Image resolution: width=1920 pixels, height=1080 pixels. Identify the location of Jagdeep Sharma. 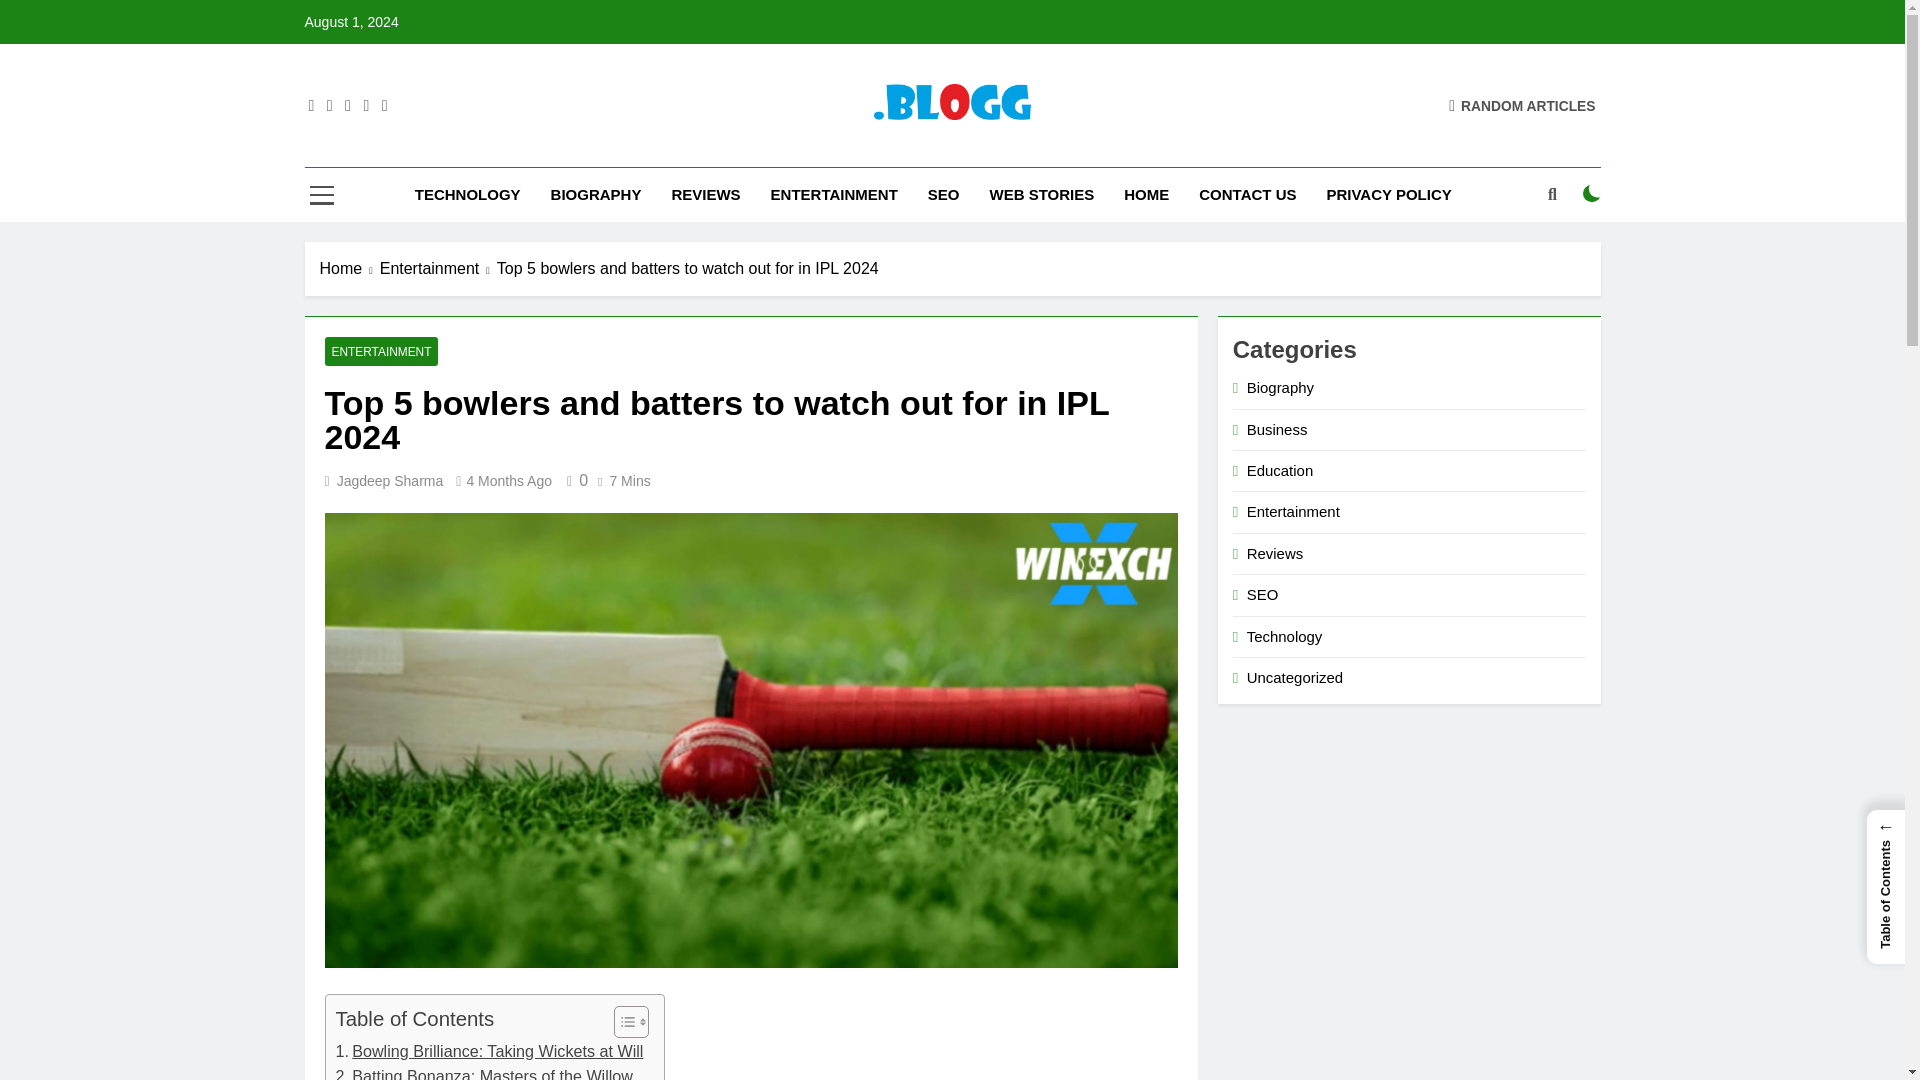
(390, 481).